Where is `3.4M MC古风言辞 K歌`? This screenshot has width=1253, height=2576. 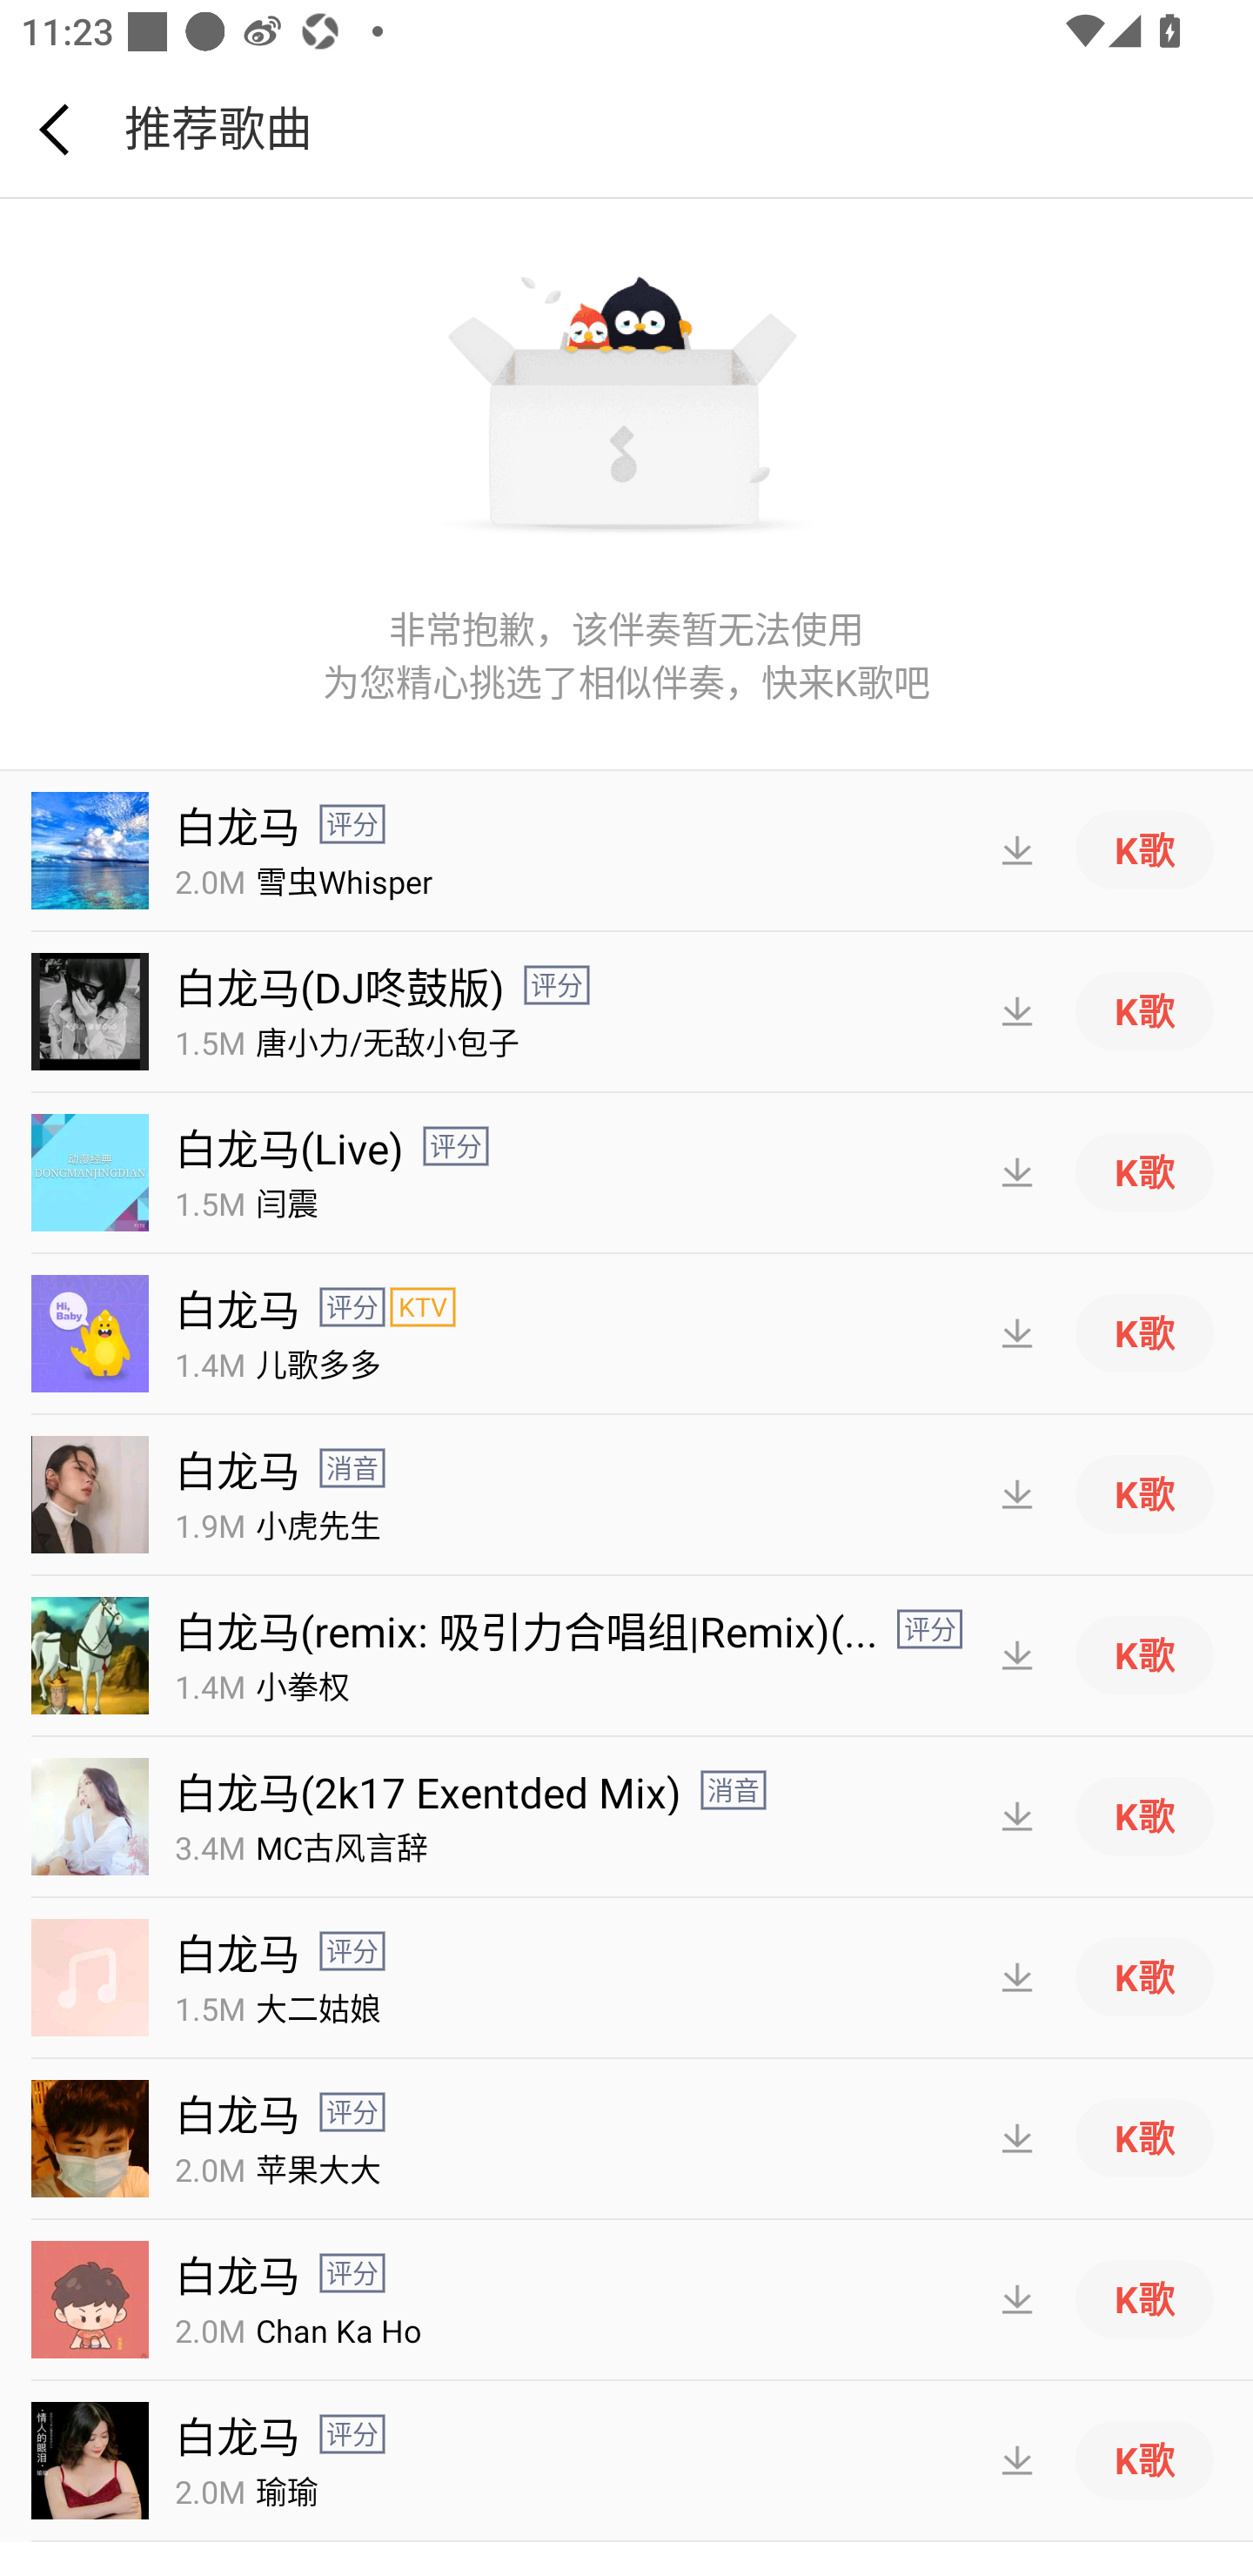 3.4M MC古风言辞 K歌 is located at coordinates (626, 1817).